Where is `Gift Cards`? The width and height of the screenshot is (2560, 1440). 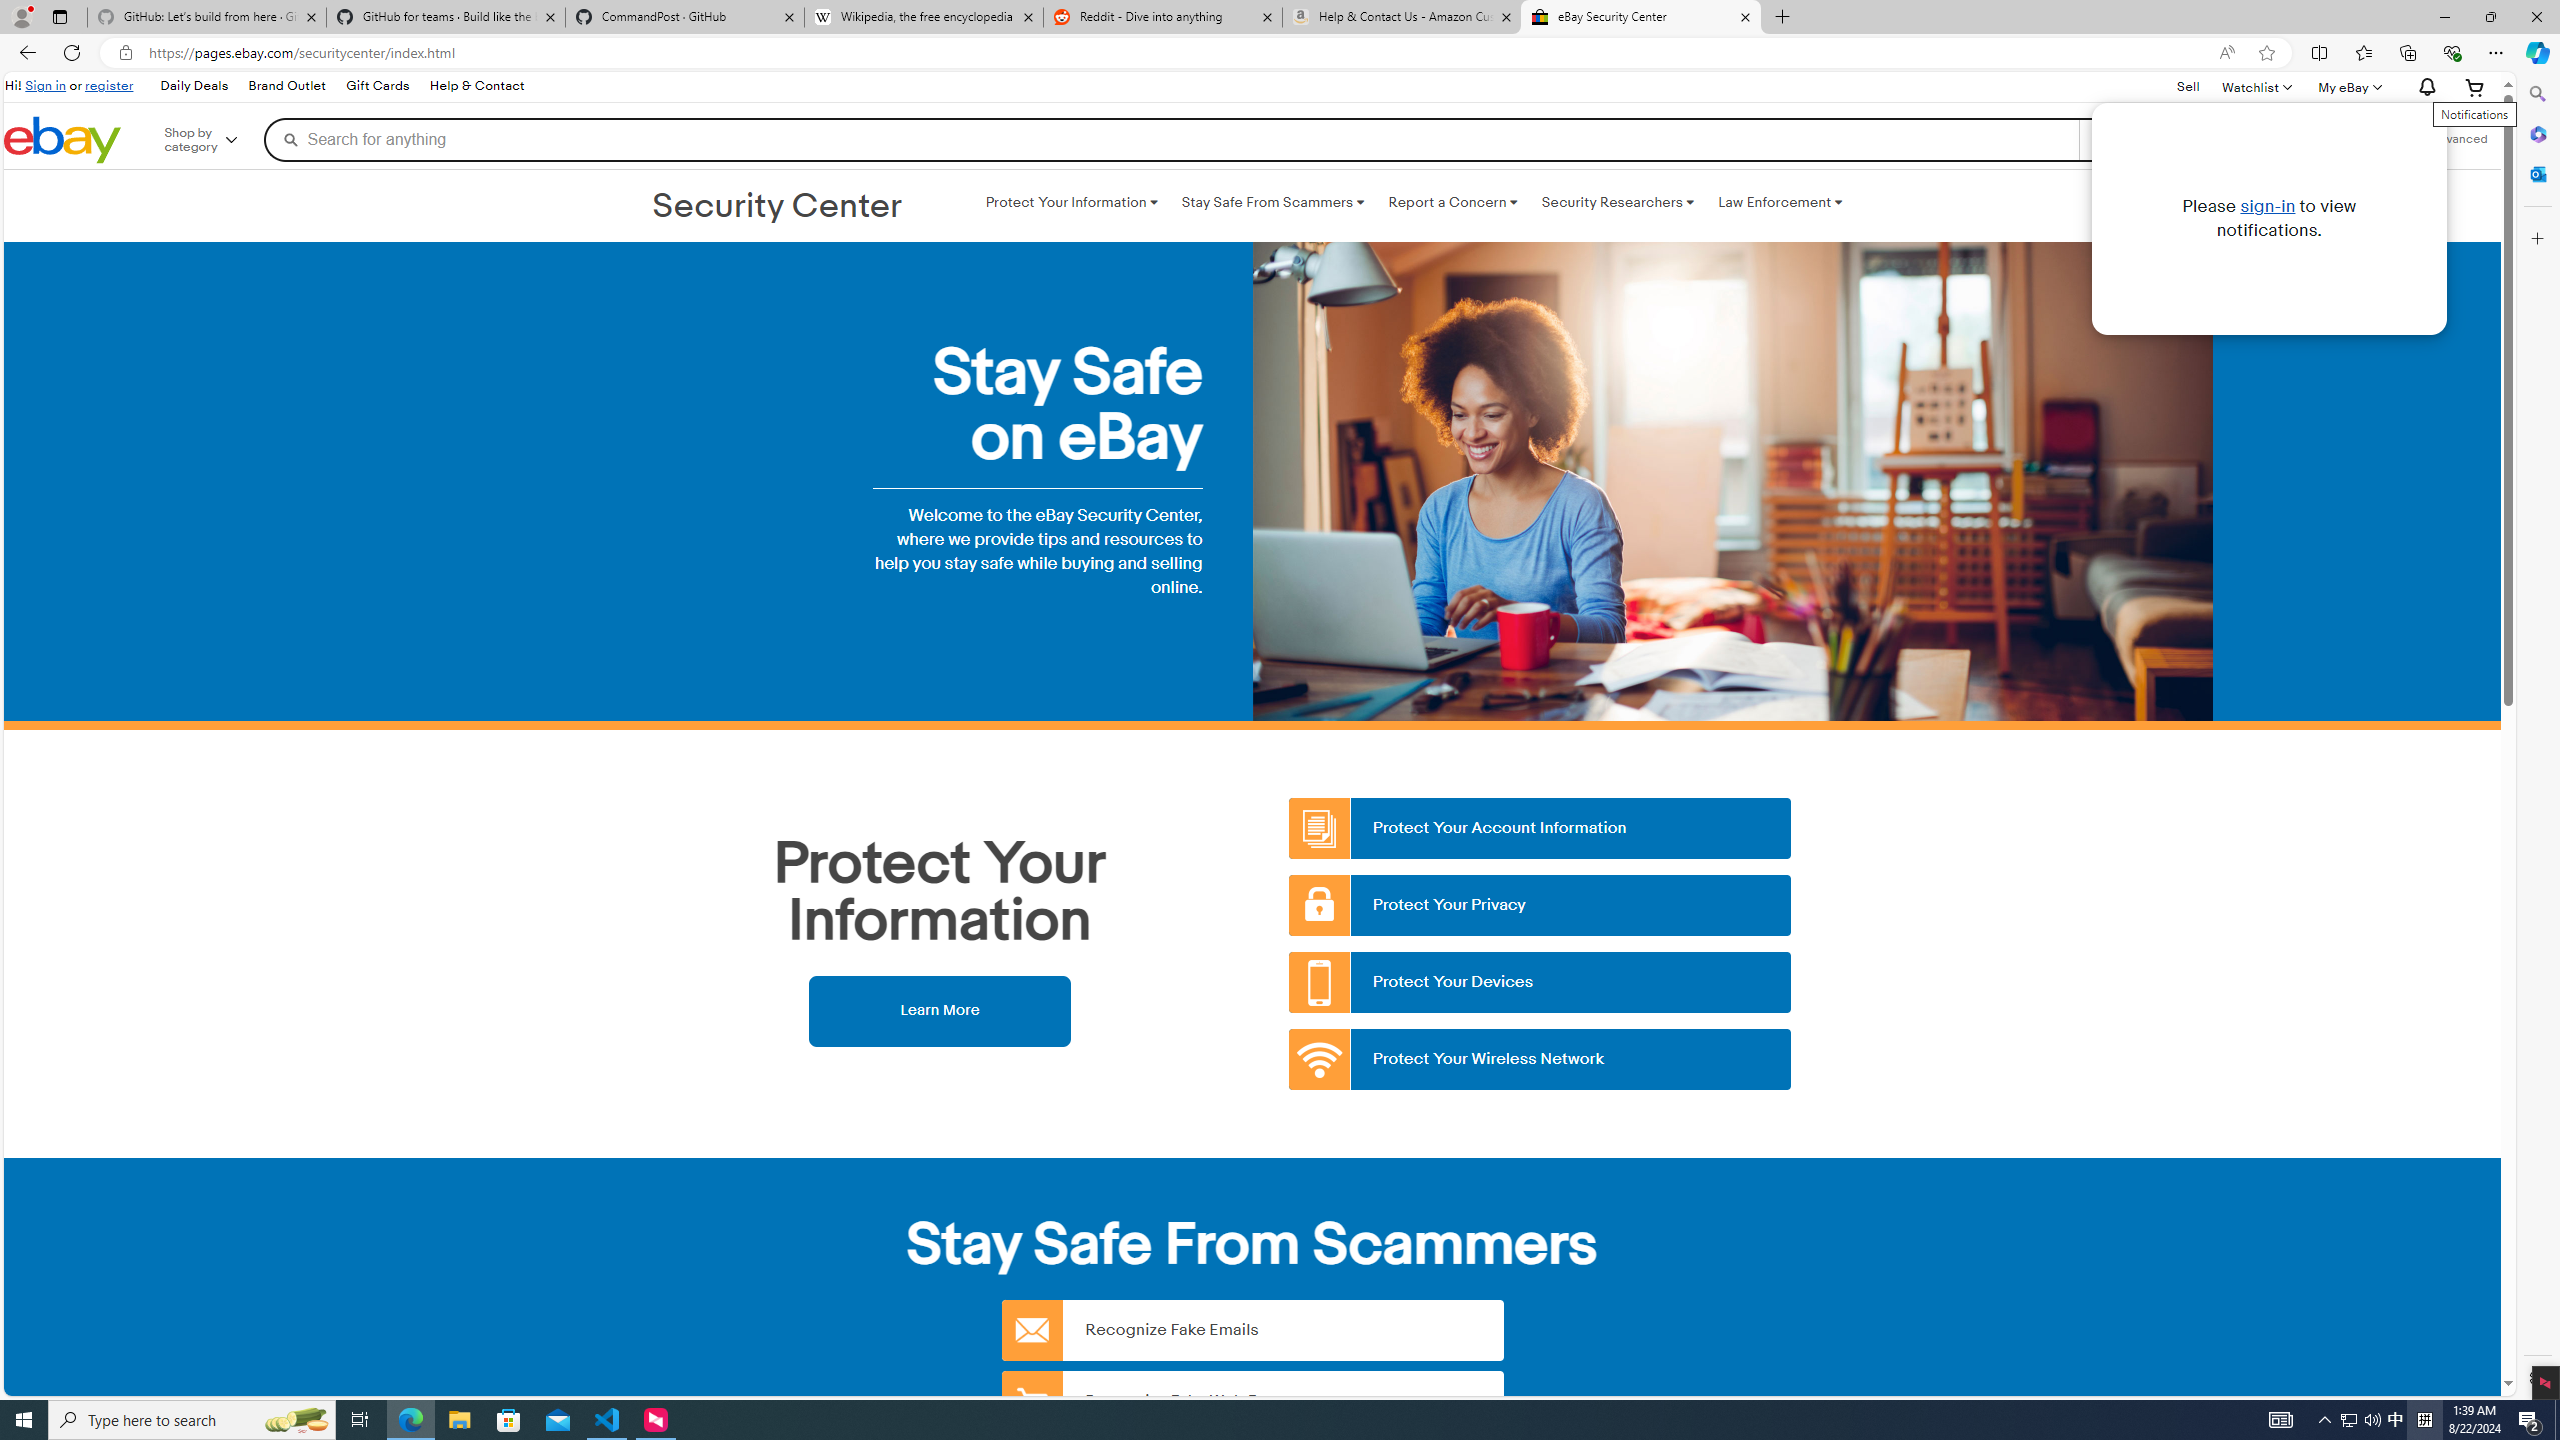
Gift Cards is located at coordinates (377, 86).